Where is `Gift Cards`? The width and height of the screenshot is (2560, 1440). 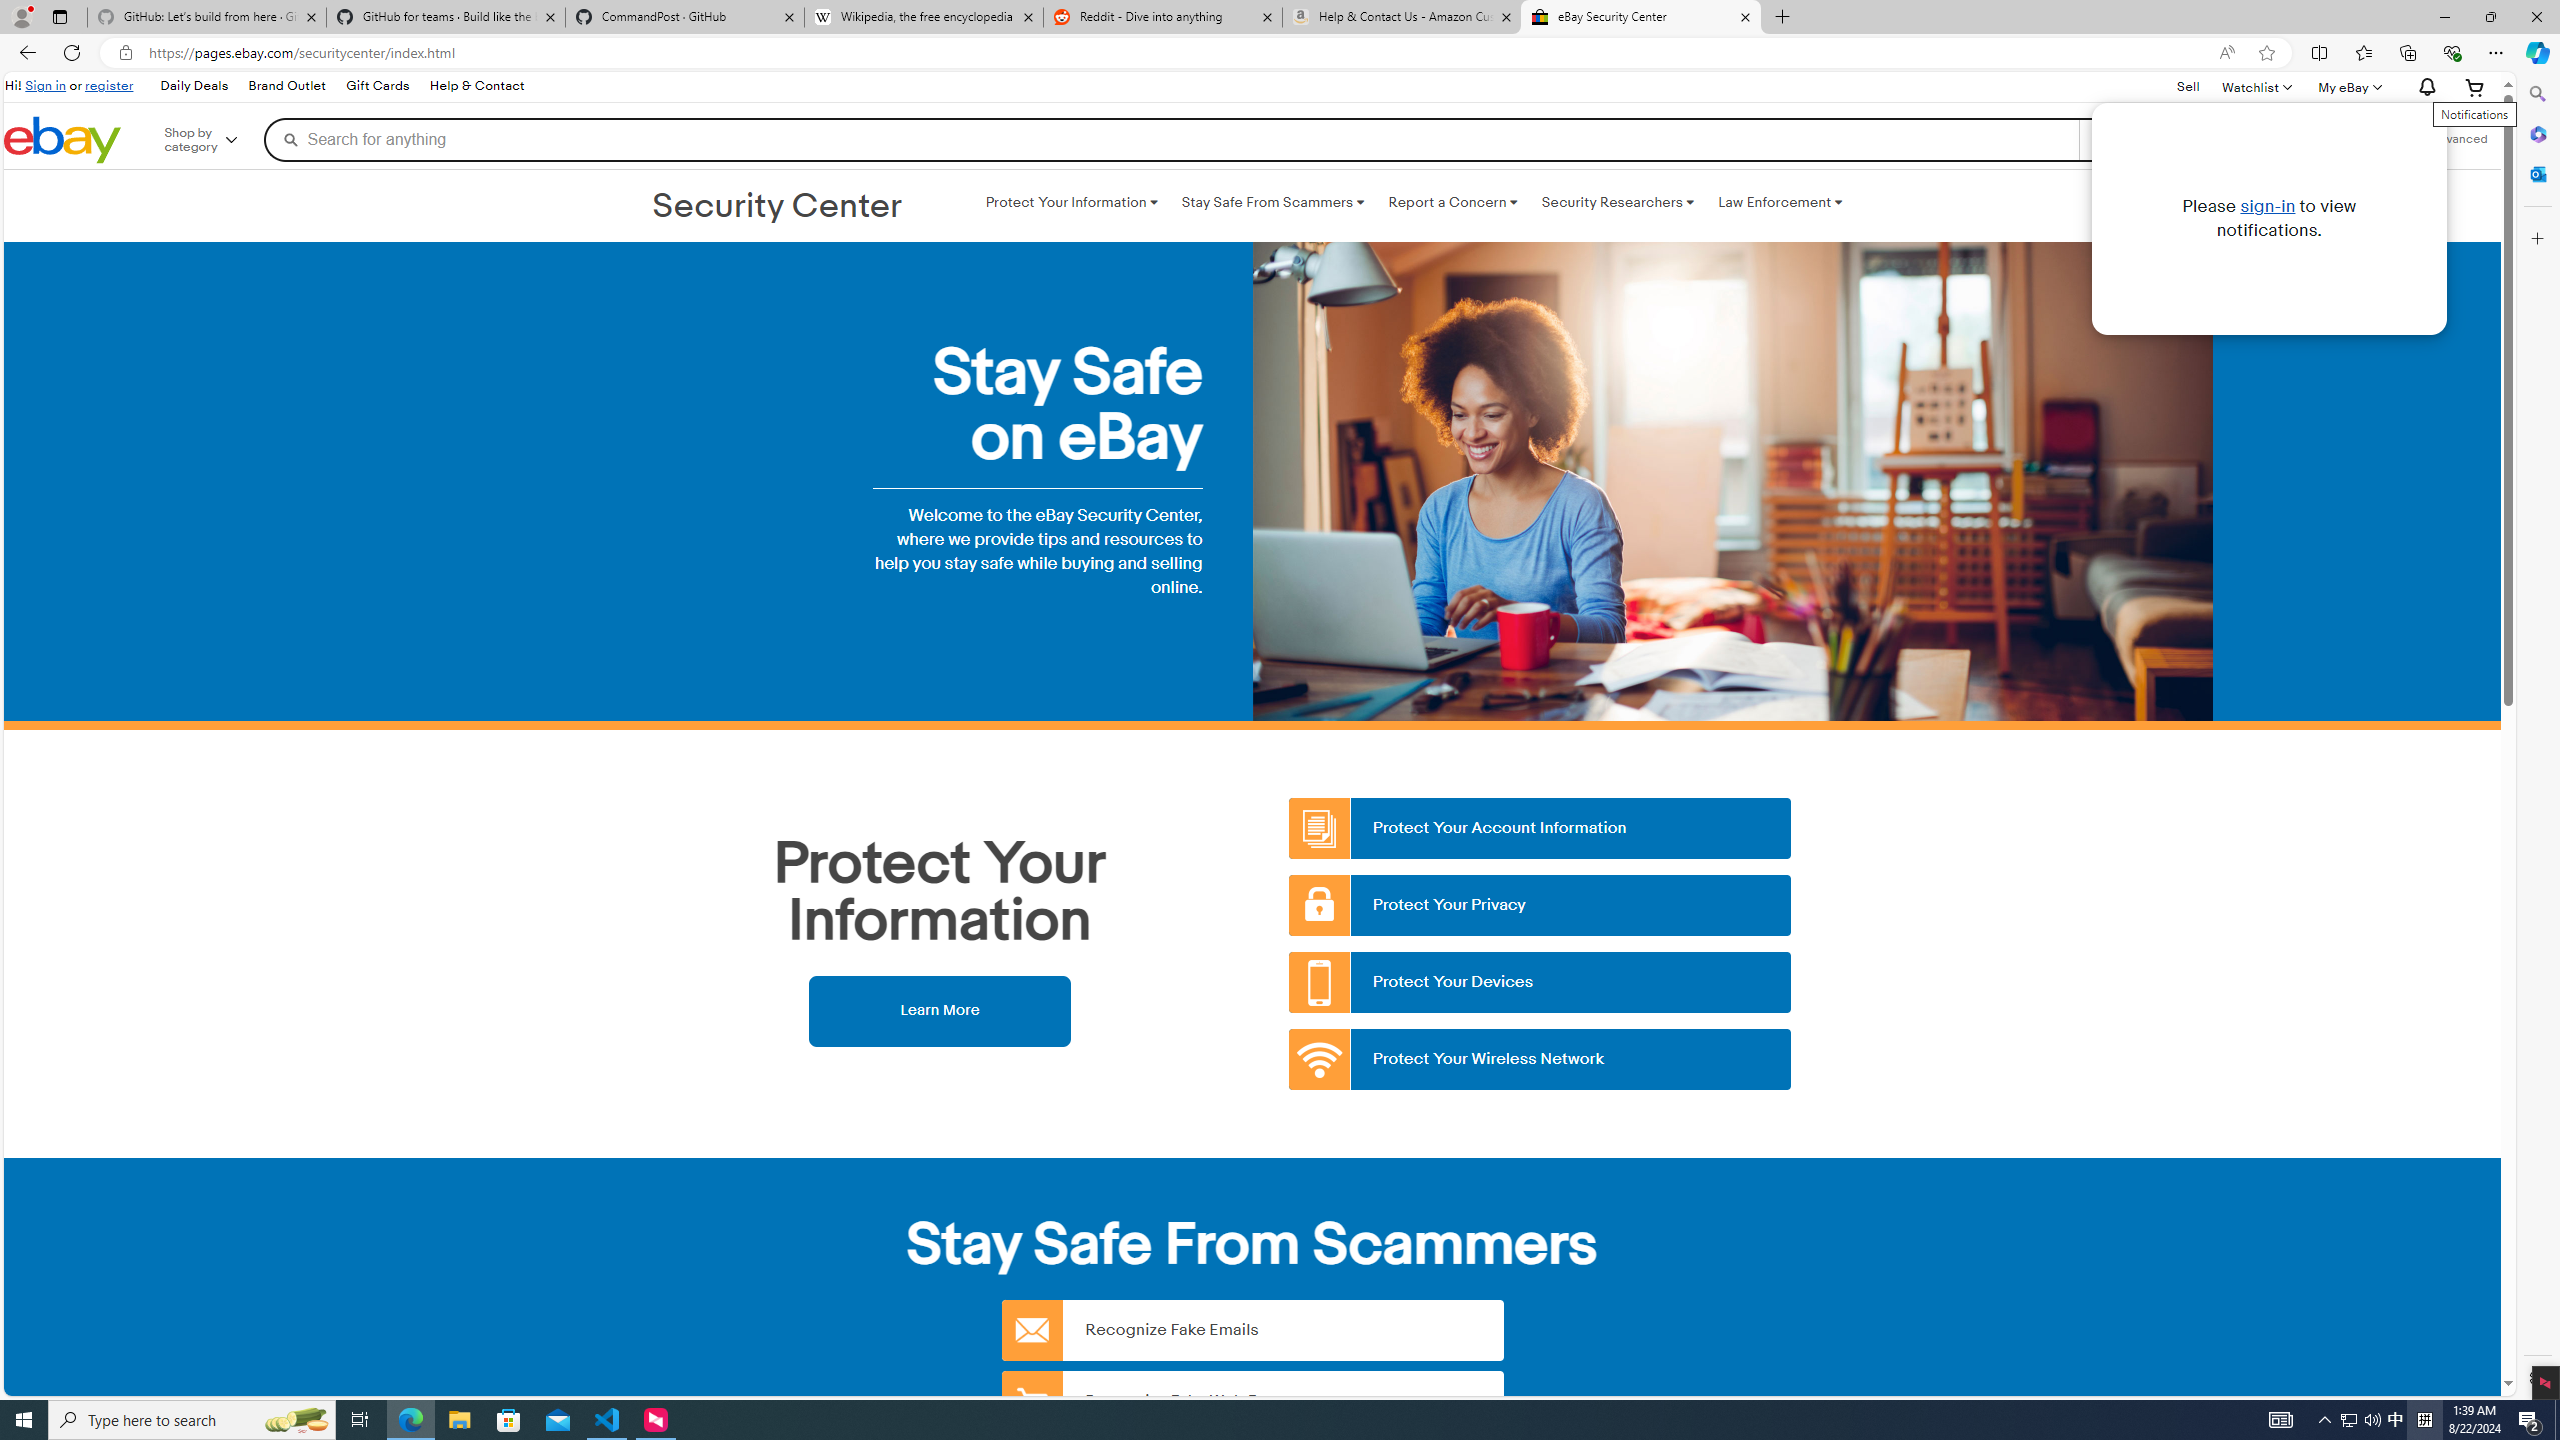
Gift Cards is located at coordinates (377, 86).